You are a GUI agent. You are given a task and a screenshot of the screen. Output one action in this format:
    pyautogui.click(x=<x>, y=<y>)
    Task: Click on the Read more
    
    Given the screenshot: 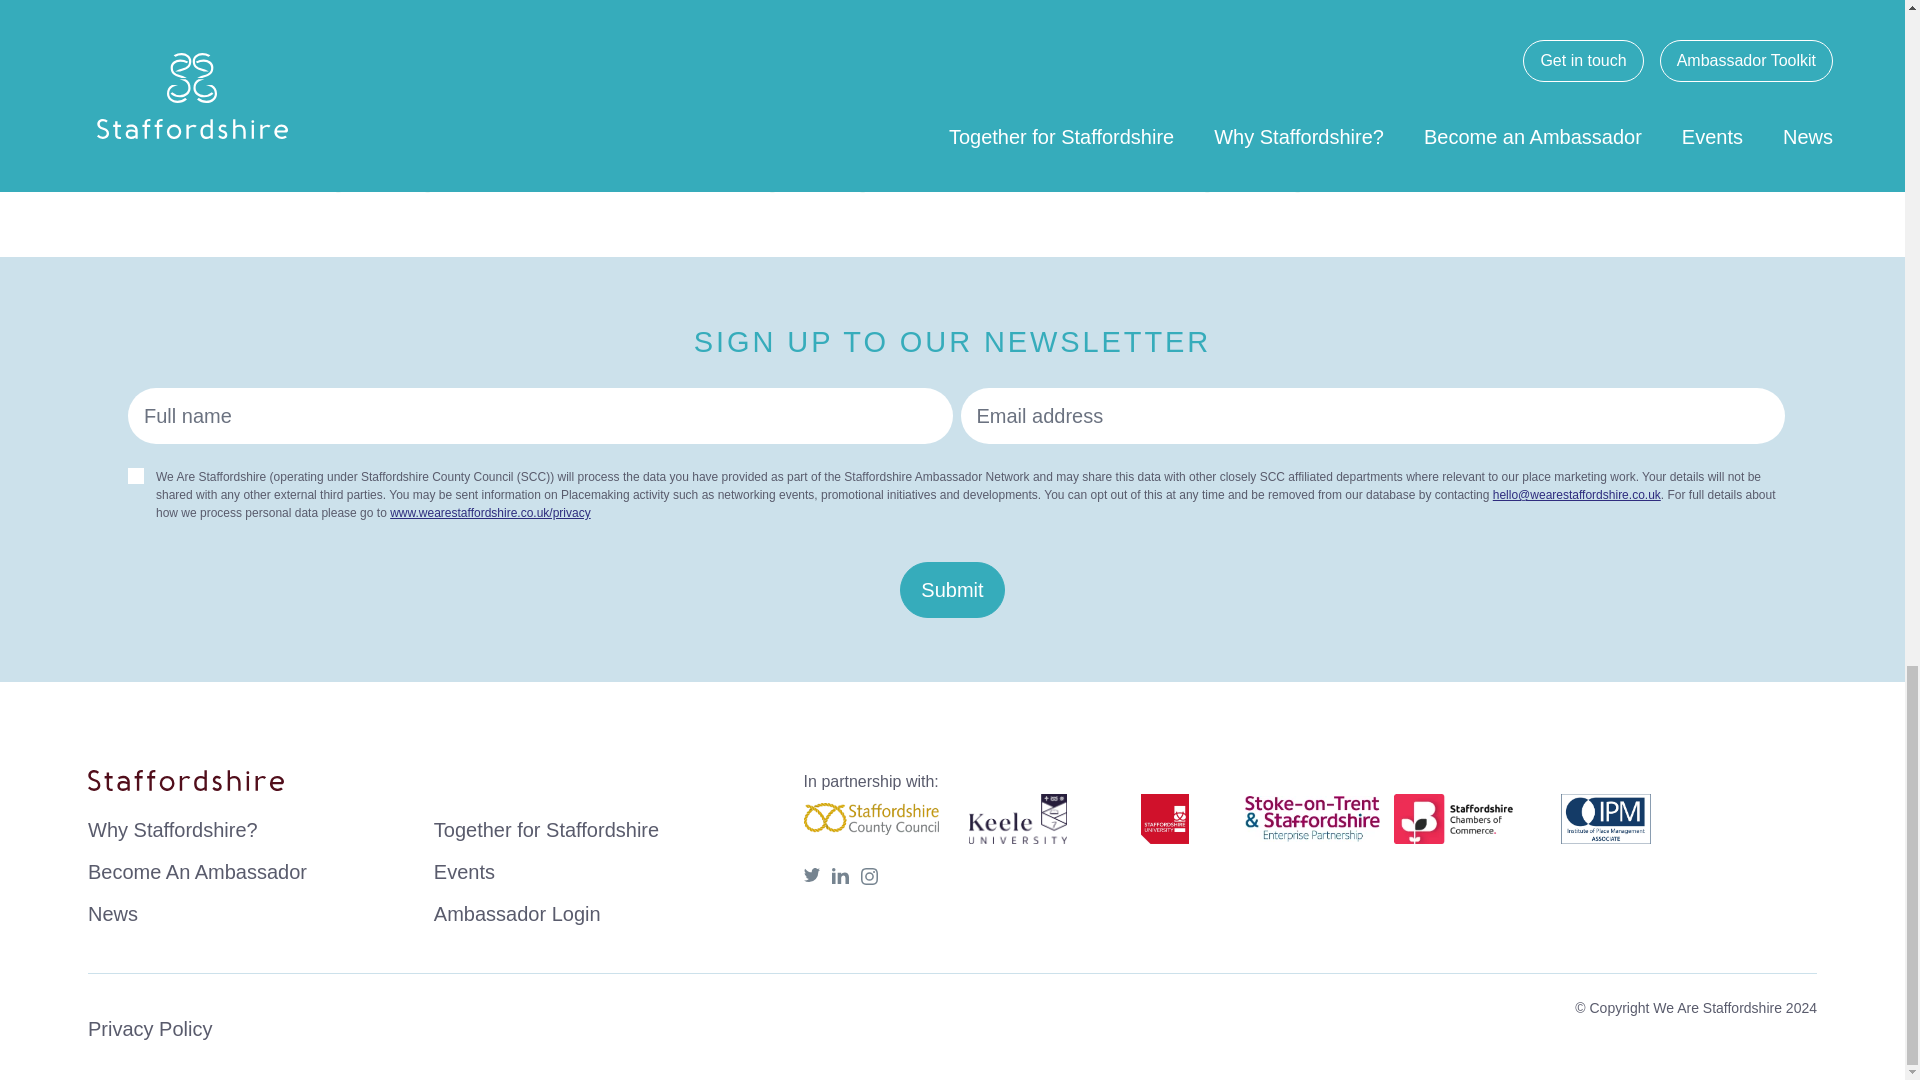 What is the action you would take?
    pyautogui.click(x=382, y=165)
    